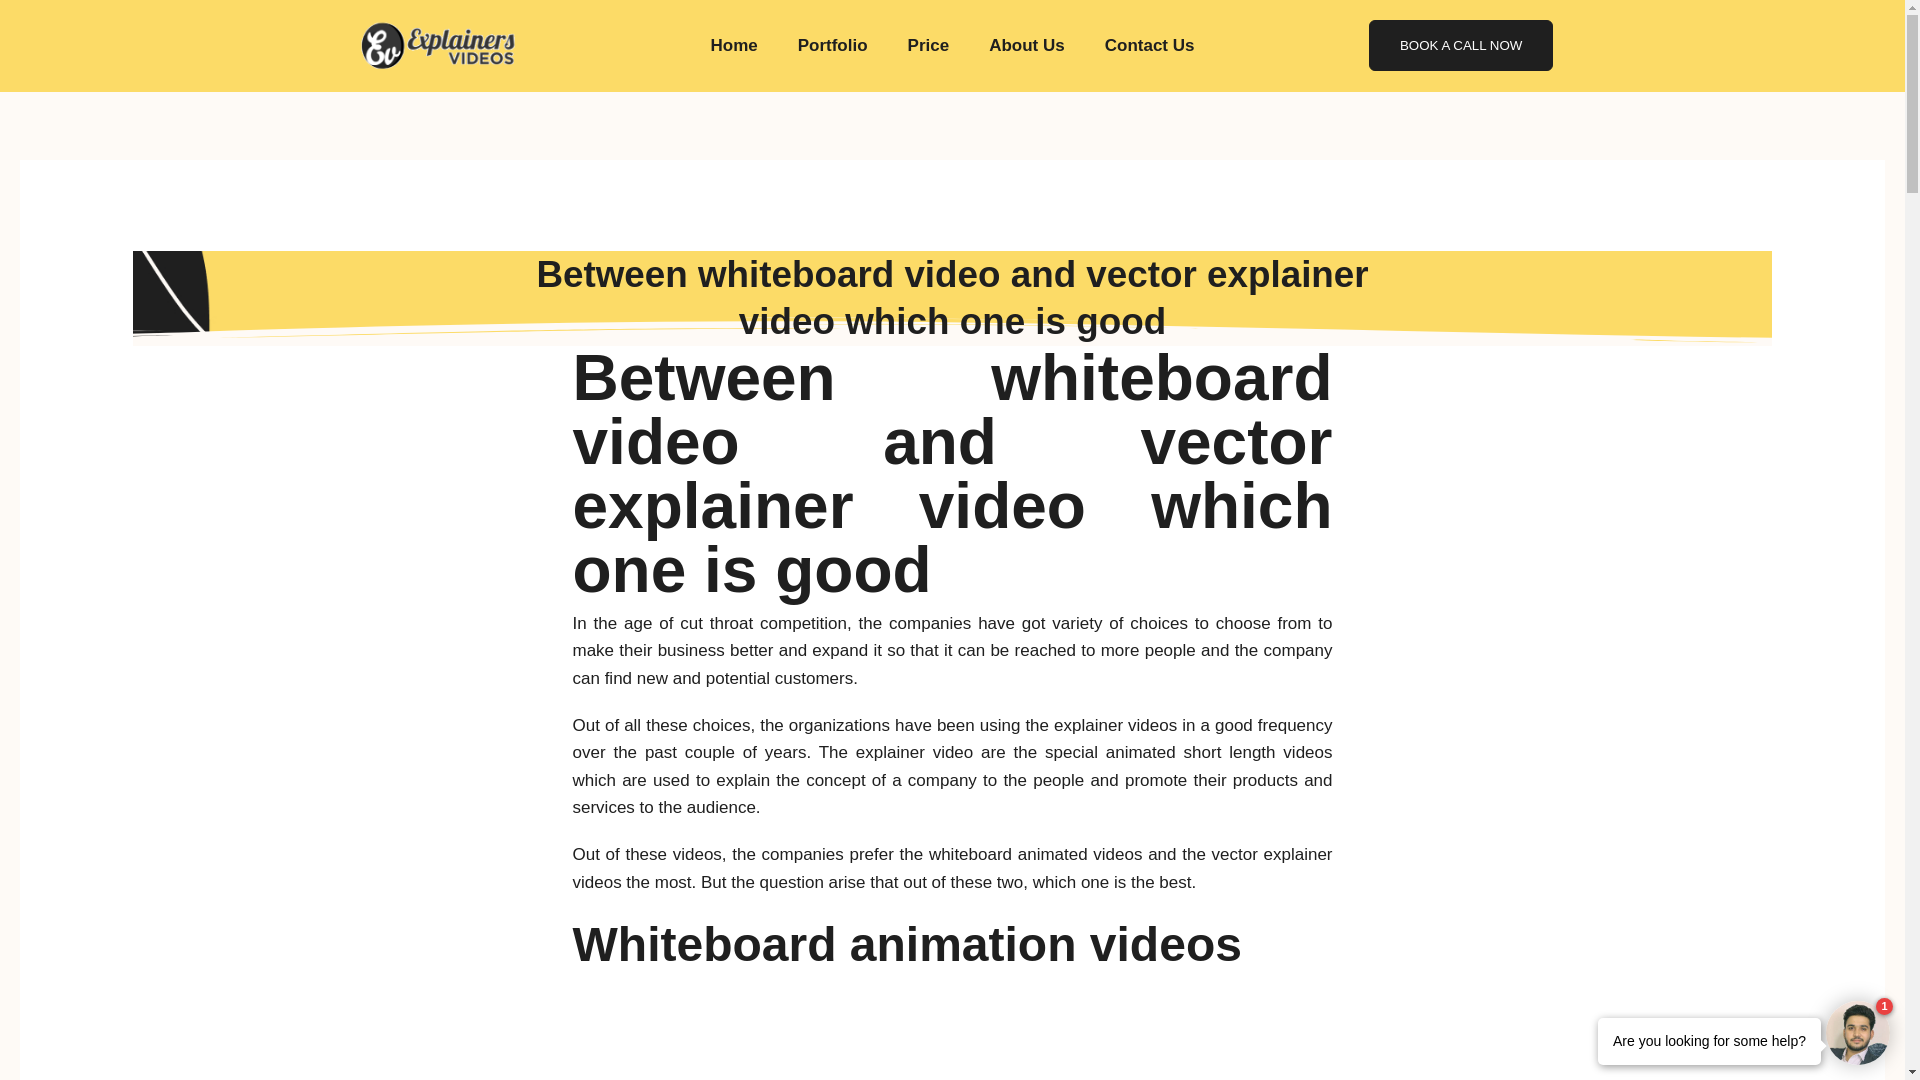 The height and width of the screenshot is (1080, 1920). What do you see at coordinates (1460, 46) in the screenshot?
I see `BOOK A CALL NOW` at bounding box center [1460, 46].